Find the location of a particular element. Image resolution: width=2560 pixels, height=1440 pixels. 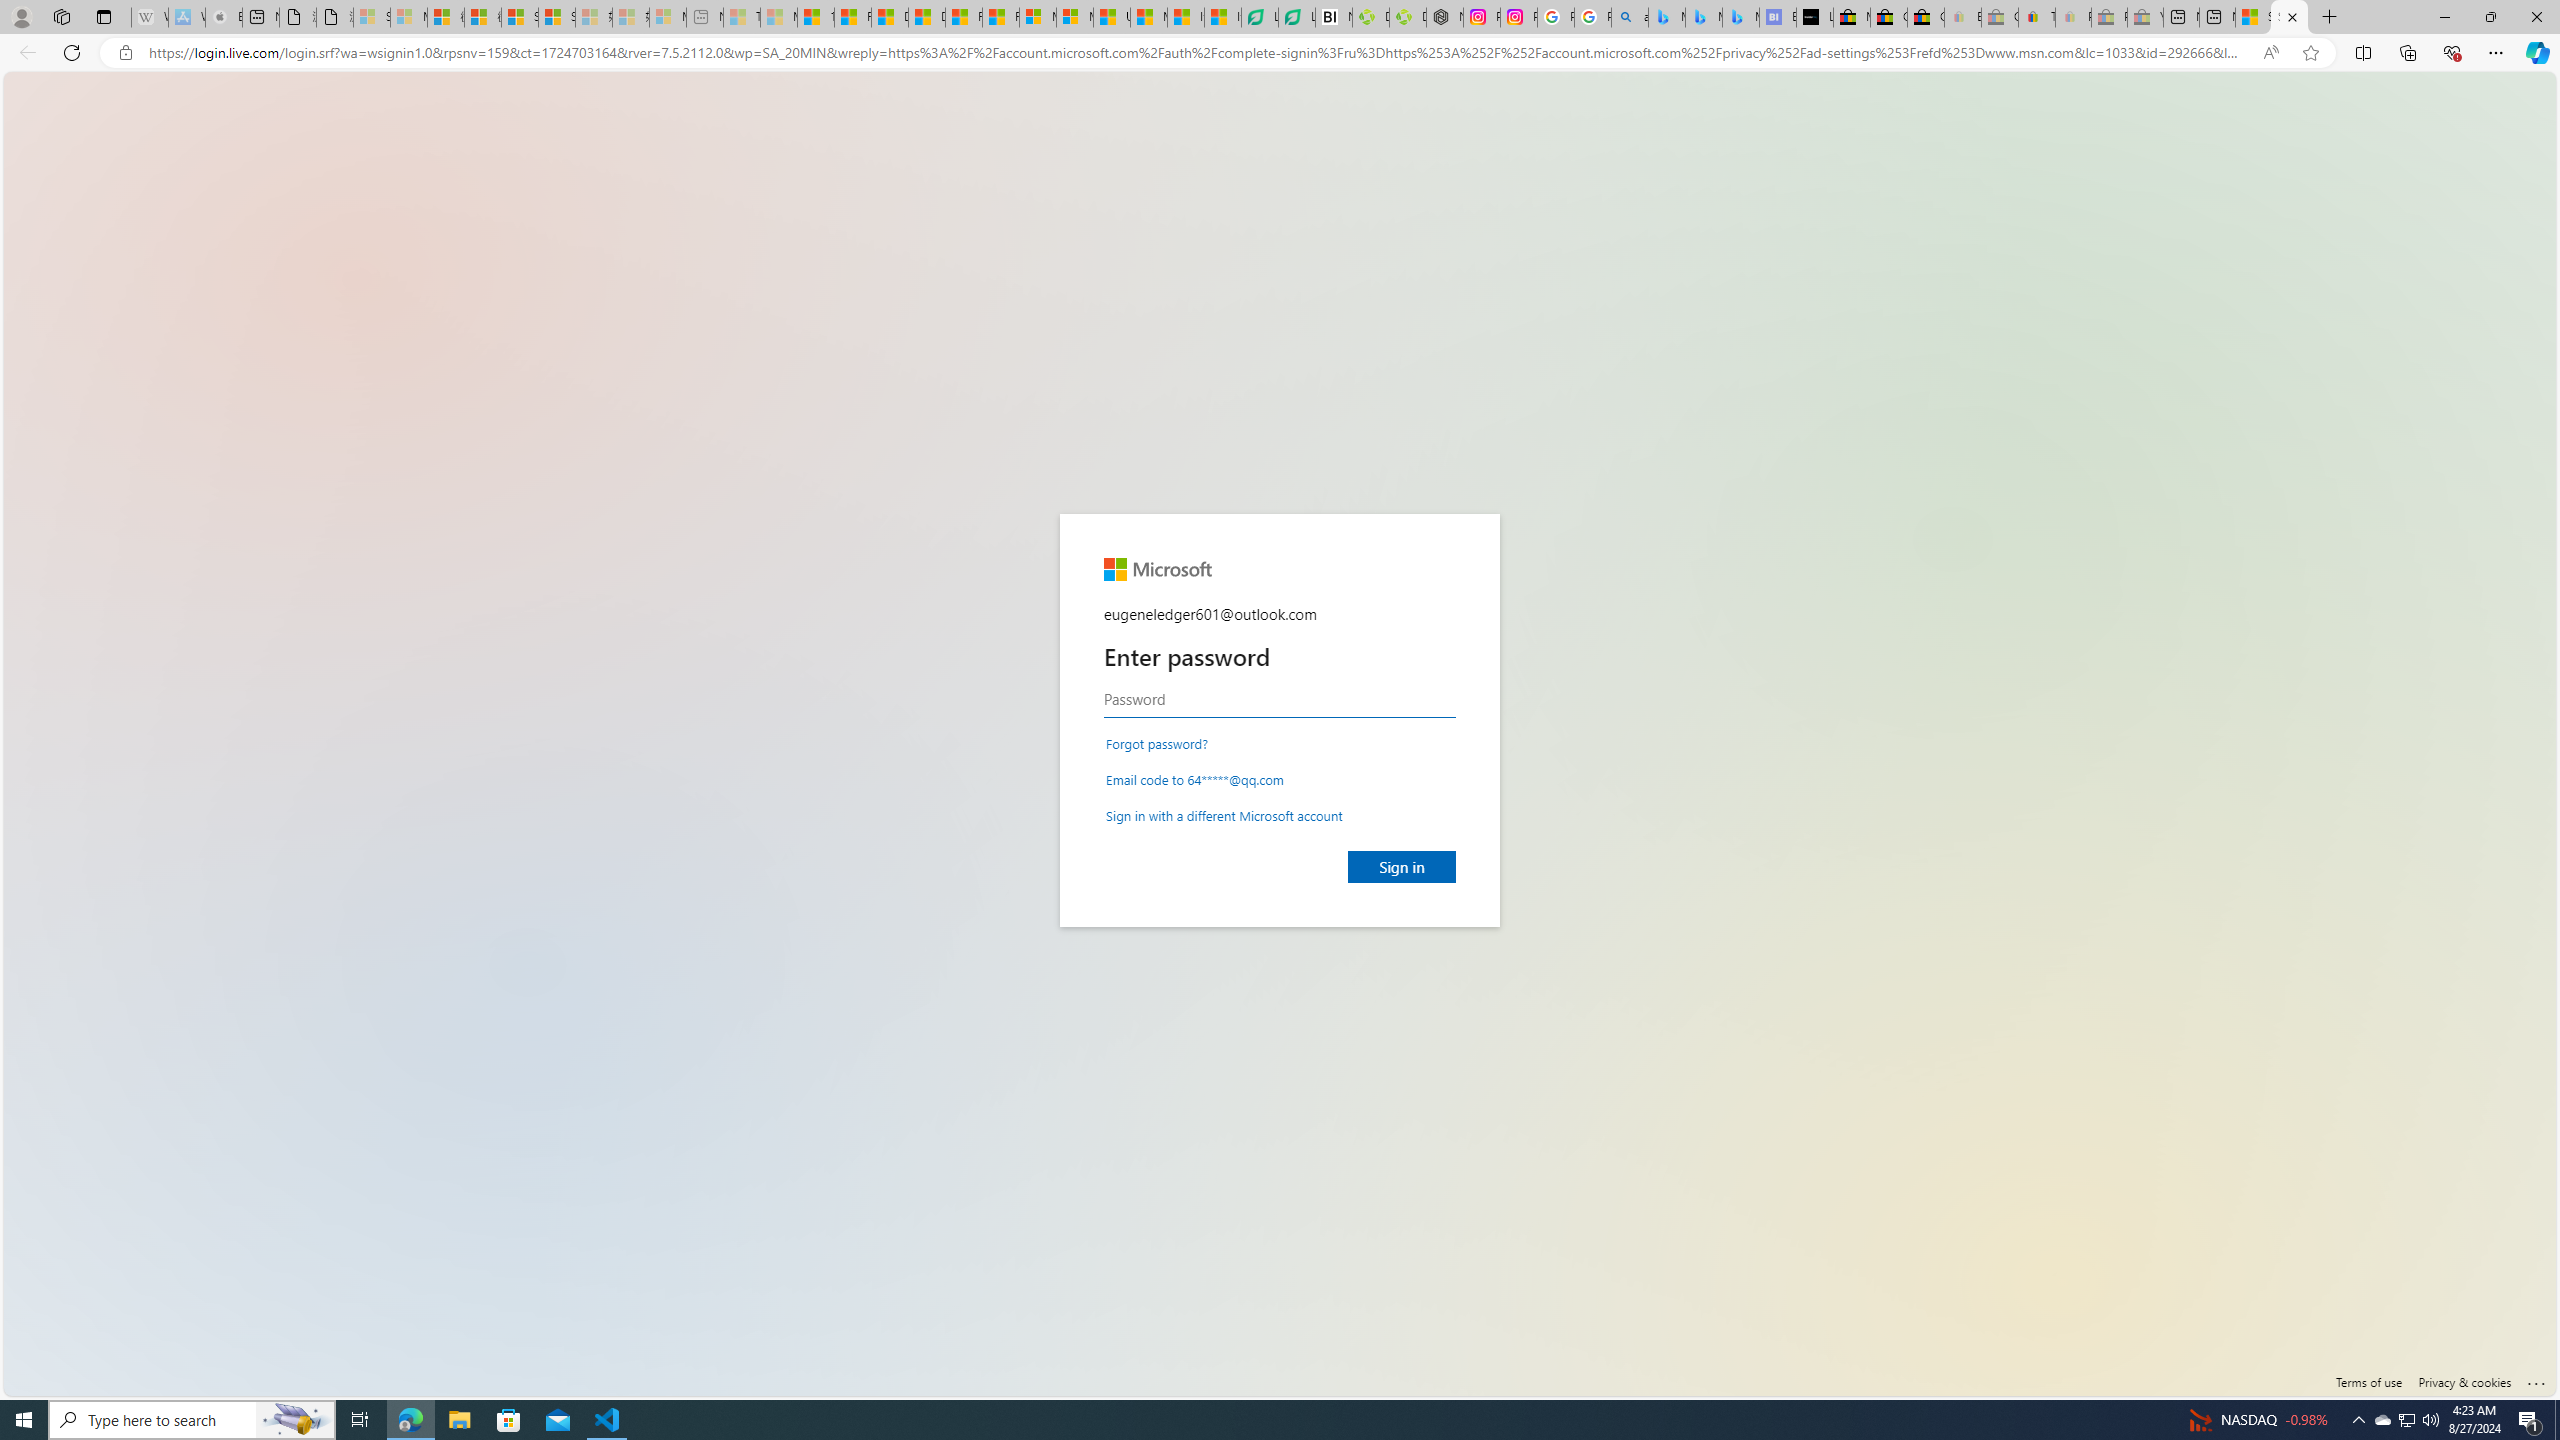

Top Stories - MSN - Sleeping is located at coordinates (741, 17).